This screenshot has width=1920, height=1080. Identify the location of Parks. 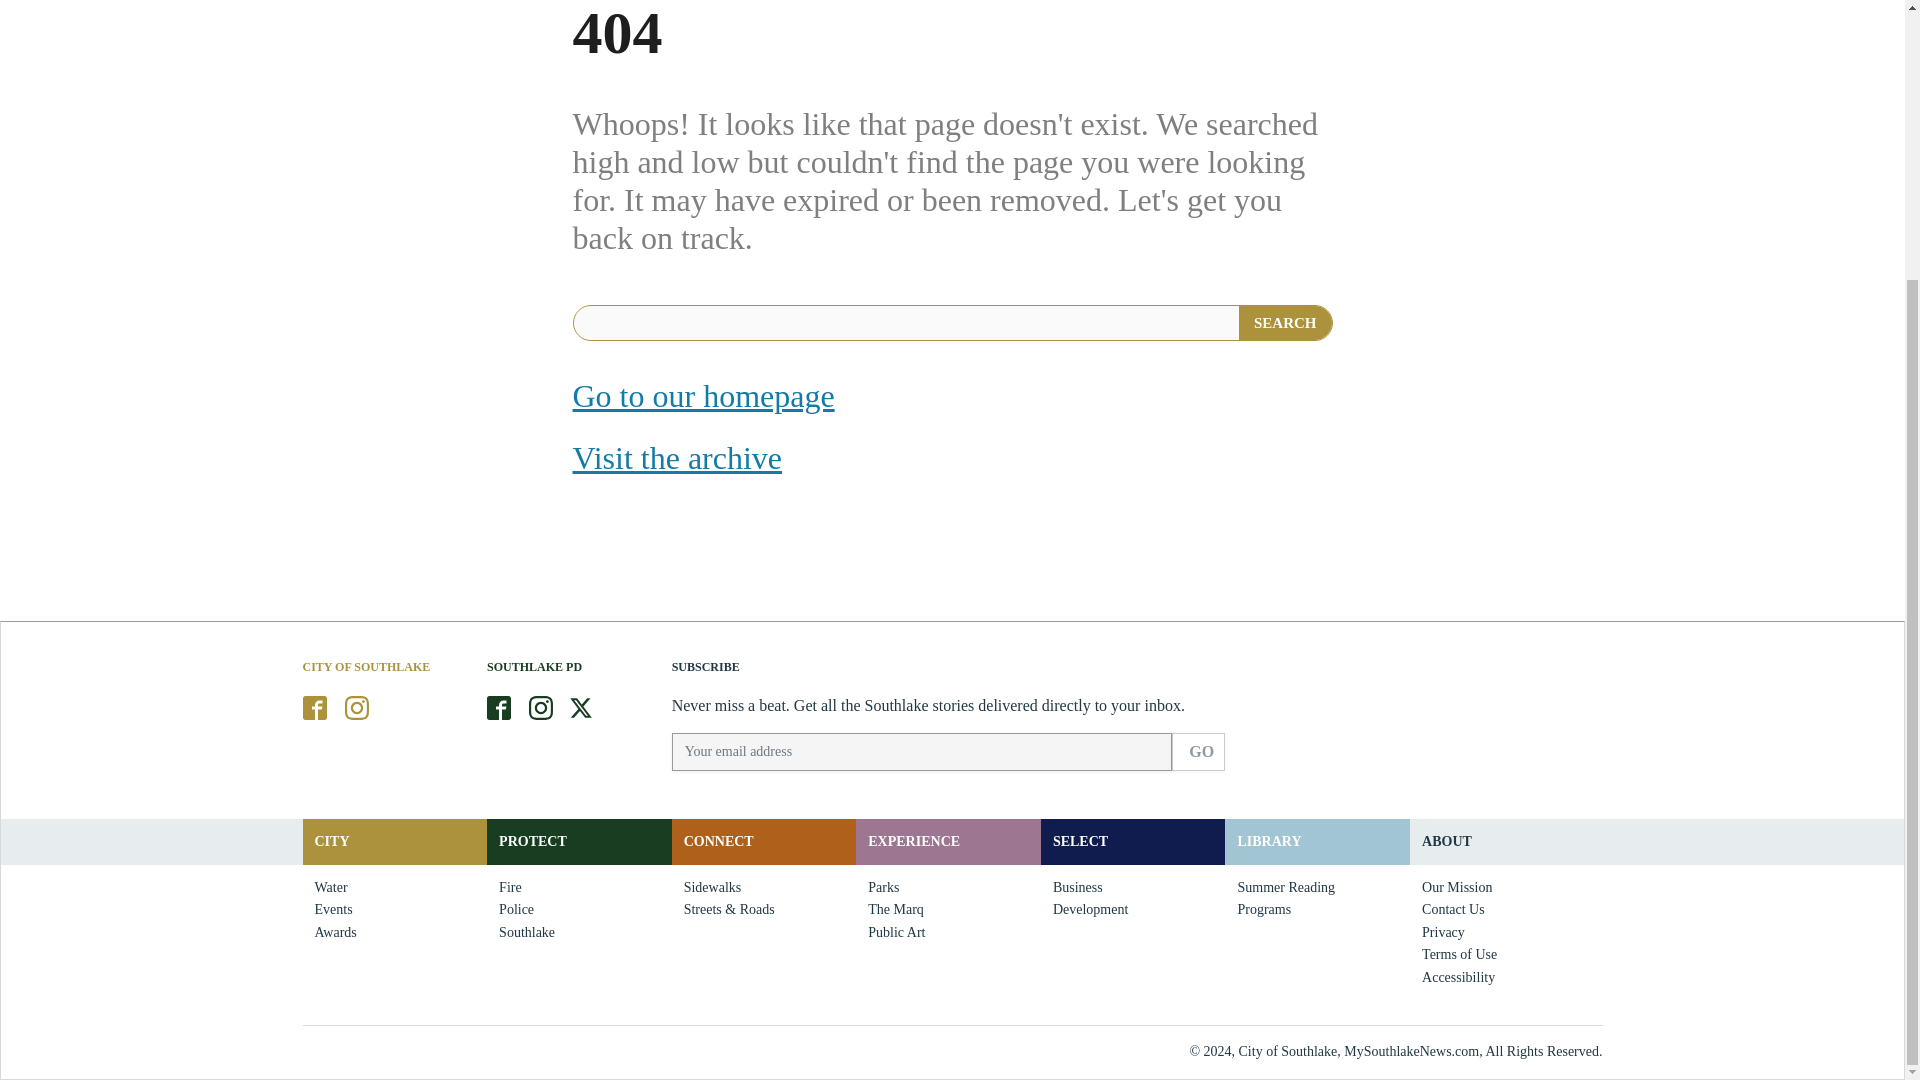
(883, 887).